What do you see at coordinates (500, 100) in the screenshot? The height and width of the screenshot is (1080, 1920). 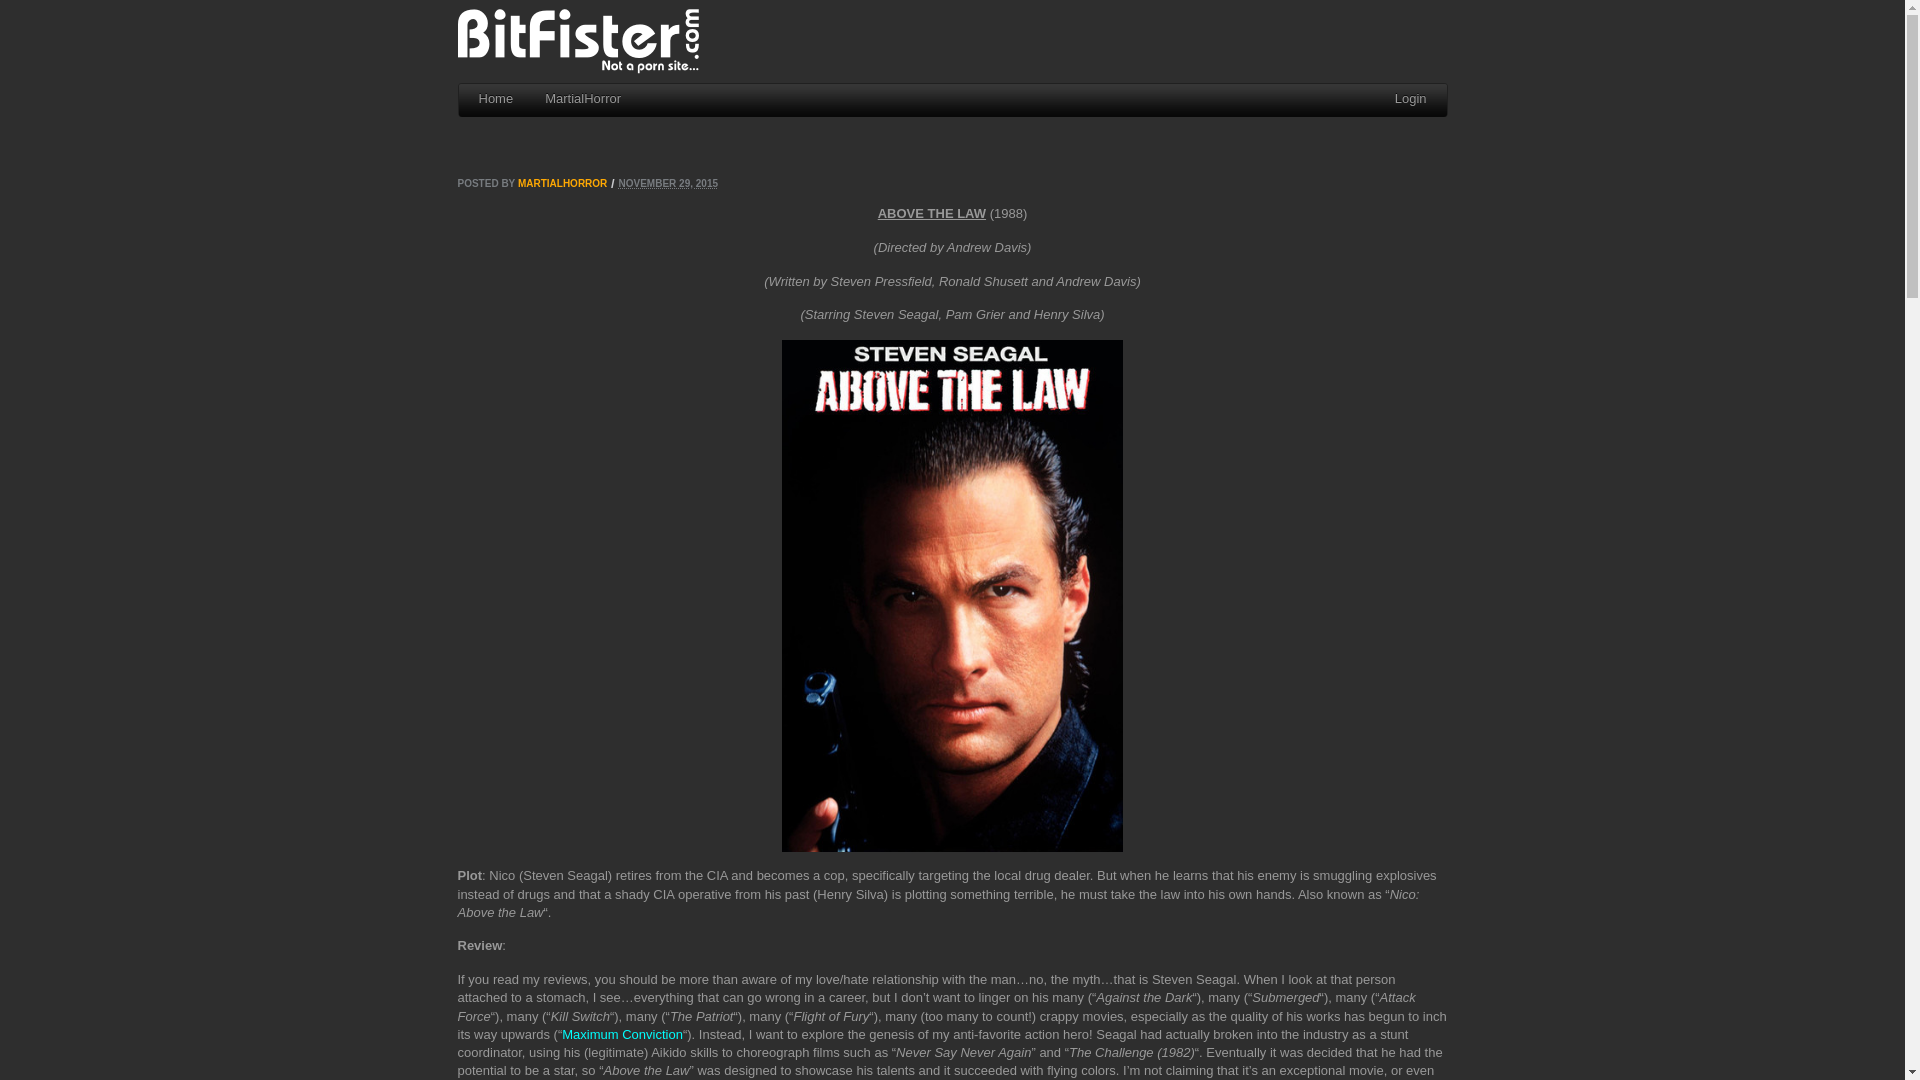 I see `Home` at bounding box center [500, 100].